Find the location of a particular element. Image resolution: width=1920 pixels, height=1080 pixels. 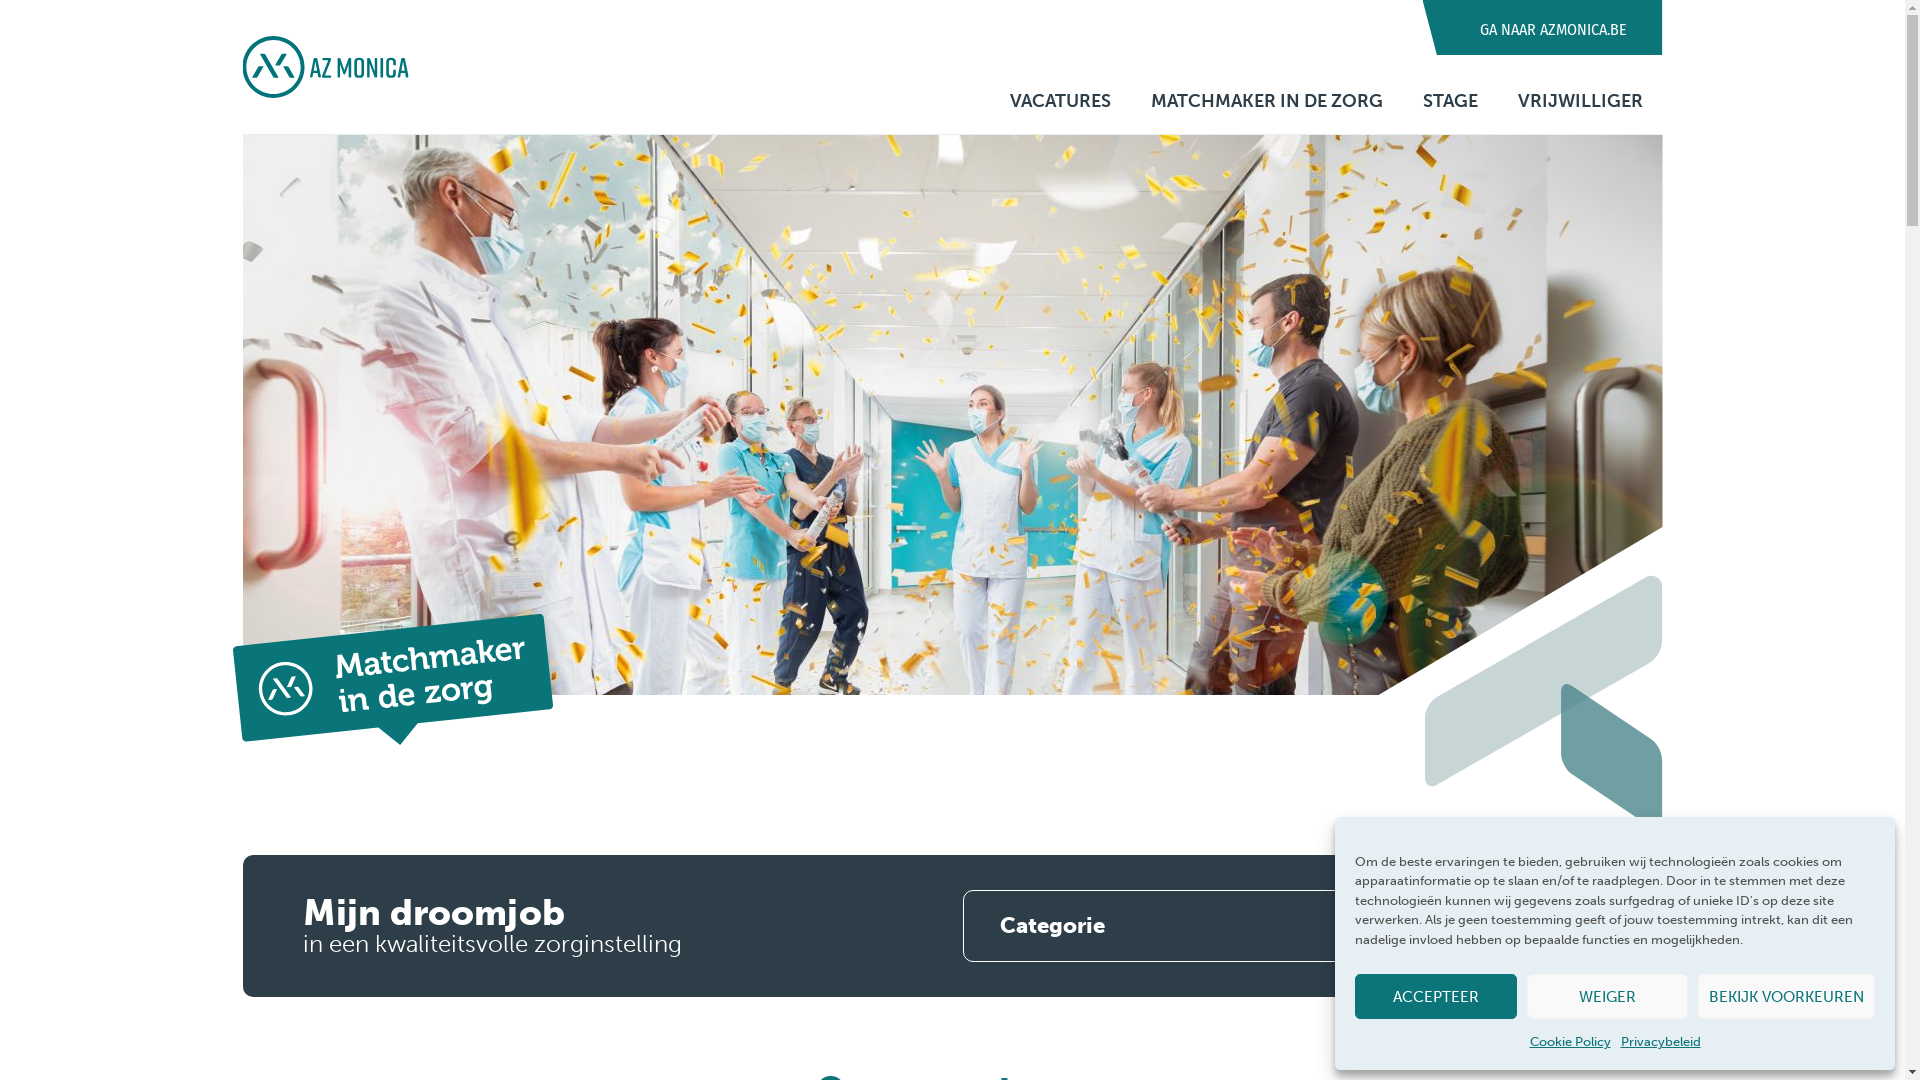

ACCEPTEER is located at coordinates (1436, 996).